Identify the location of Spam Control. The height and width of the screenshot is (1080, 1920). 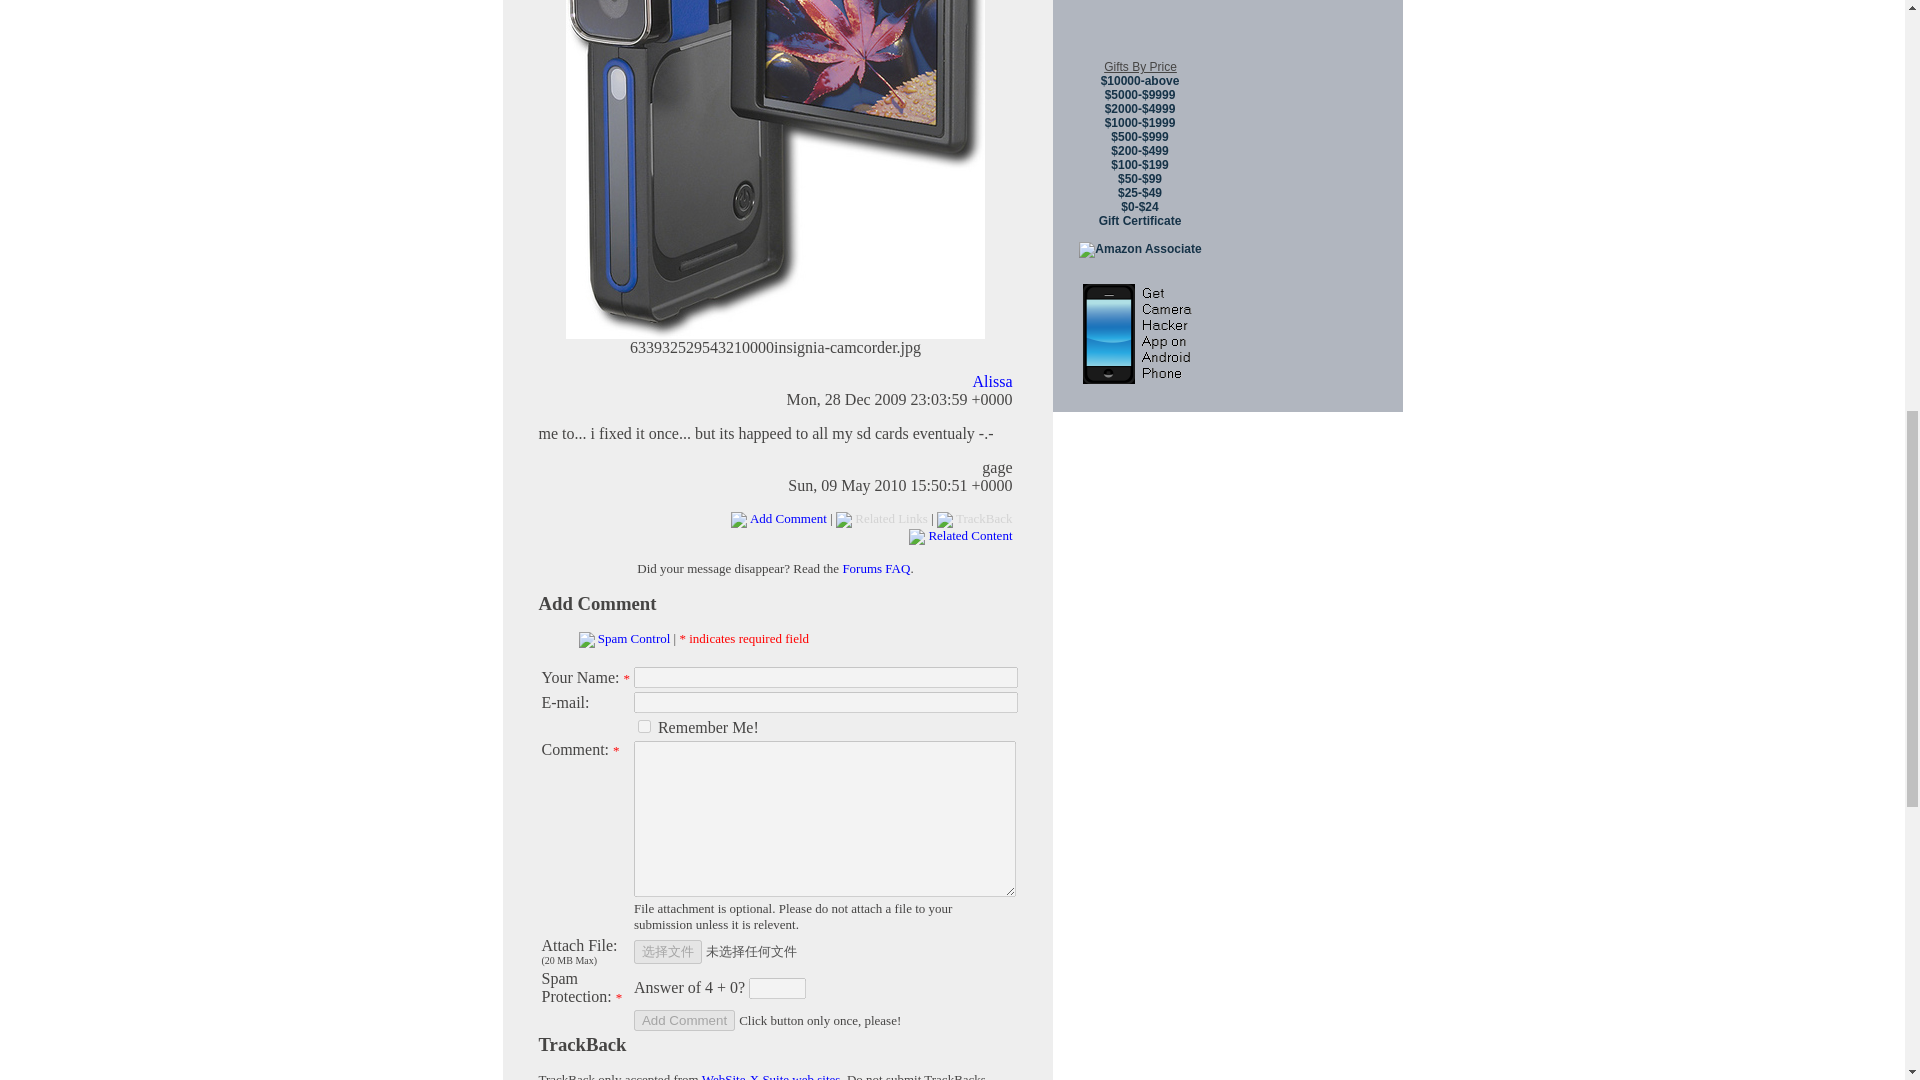
(634, 638).